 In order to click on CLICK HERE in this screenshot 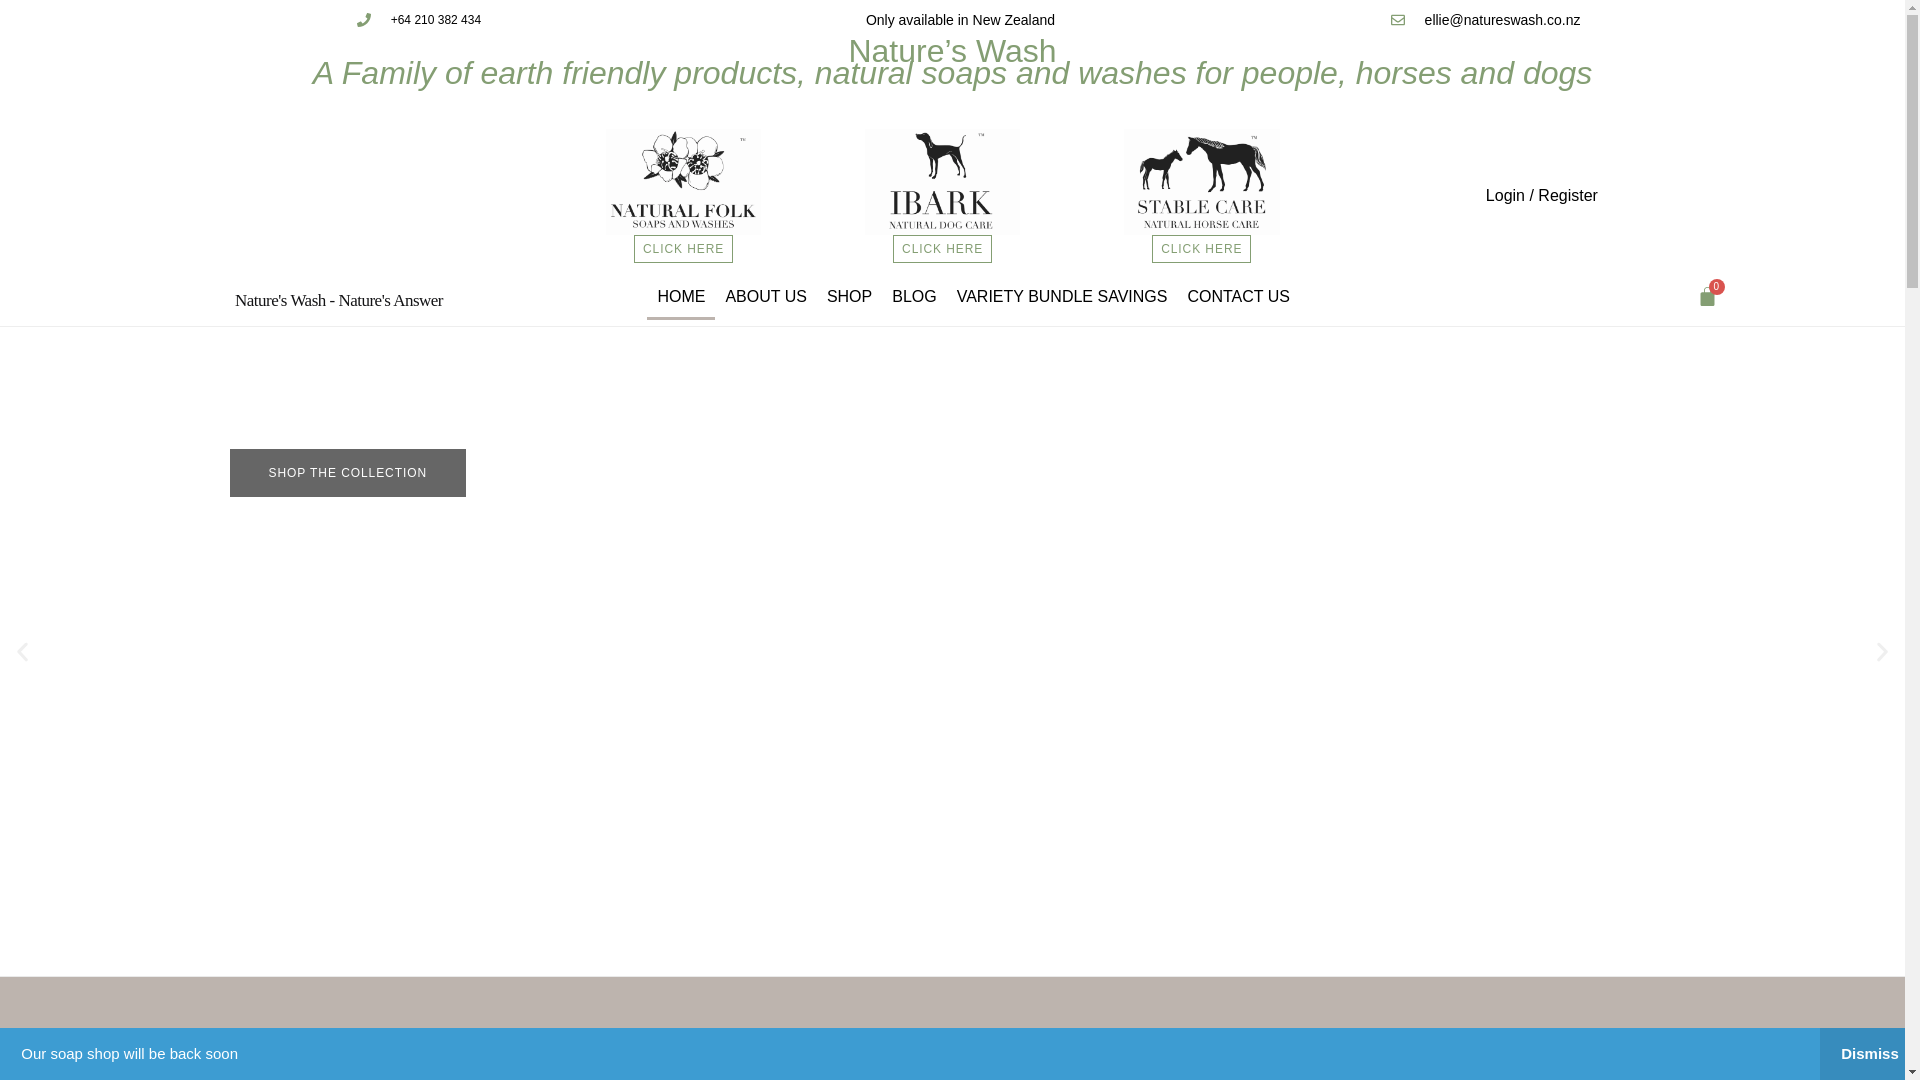, I will do `click(683, 249)`.